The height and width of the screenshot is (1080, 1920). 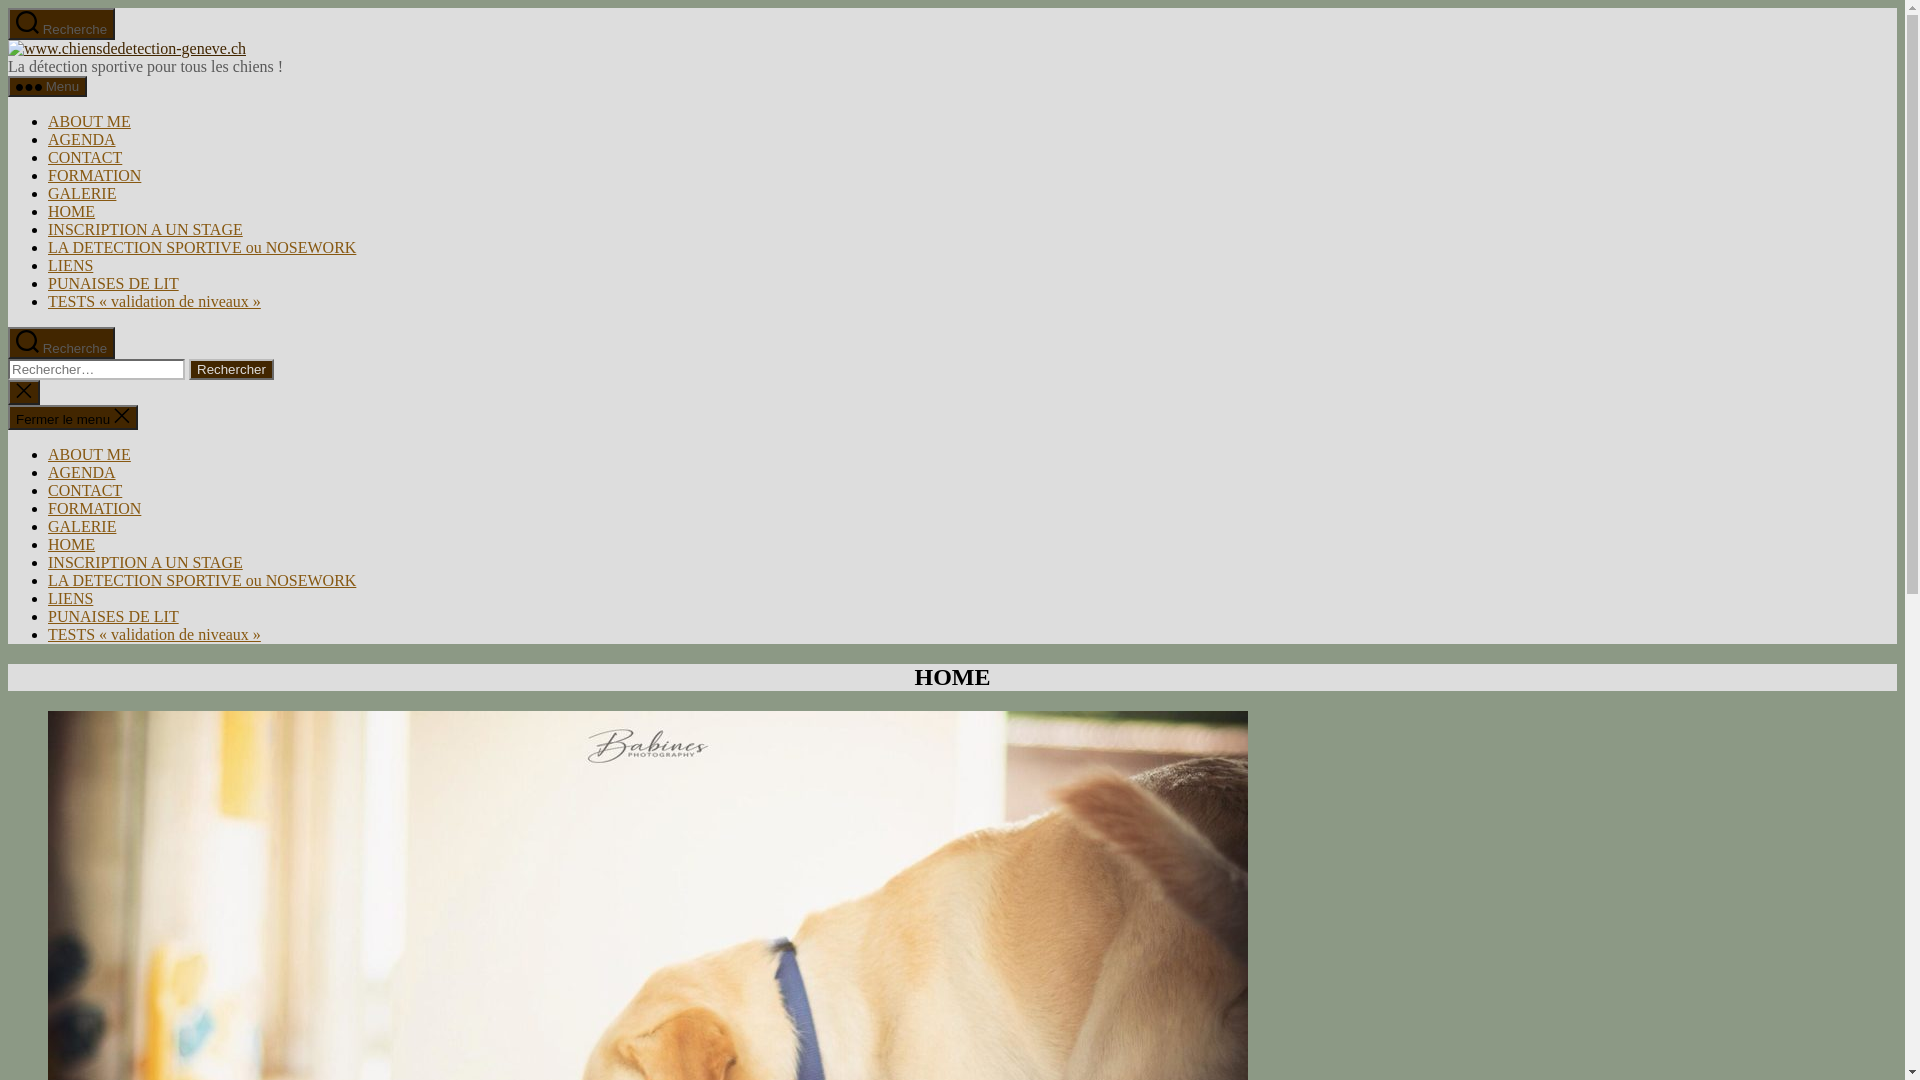 What do you see at coordinates (90, 122) in the screenshot?
I see `ABOUT ME` at bounding box center [90, 122].